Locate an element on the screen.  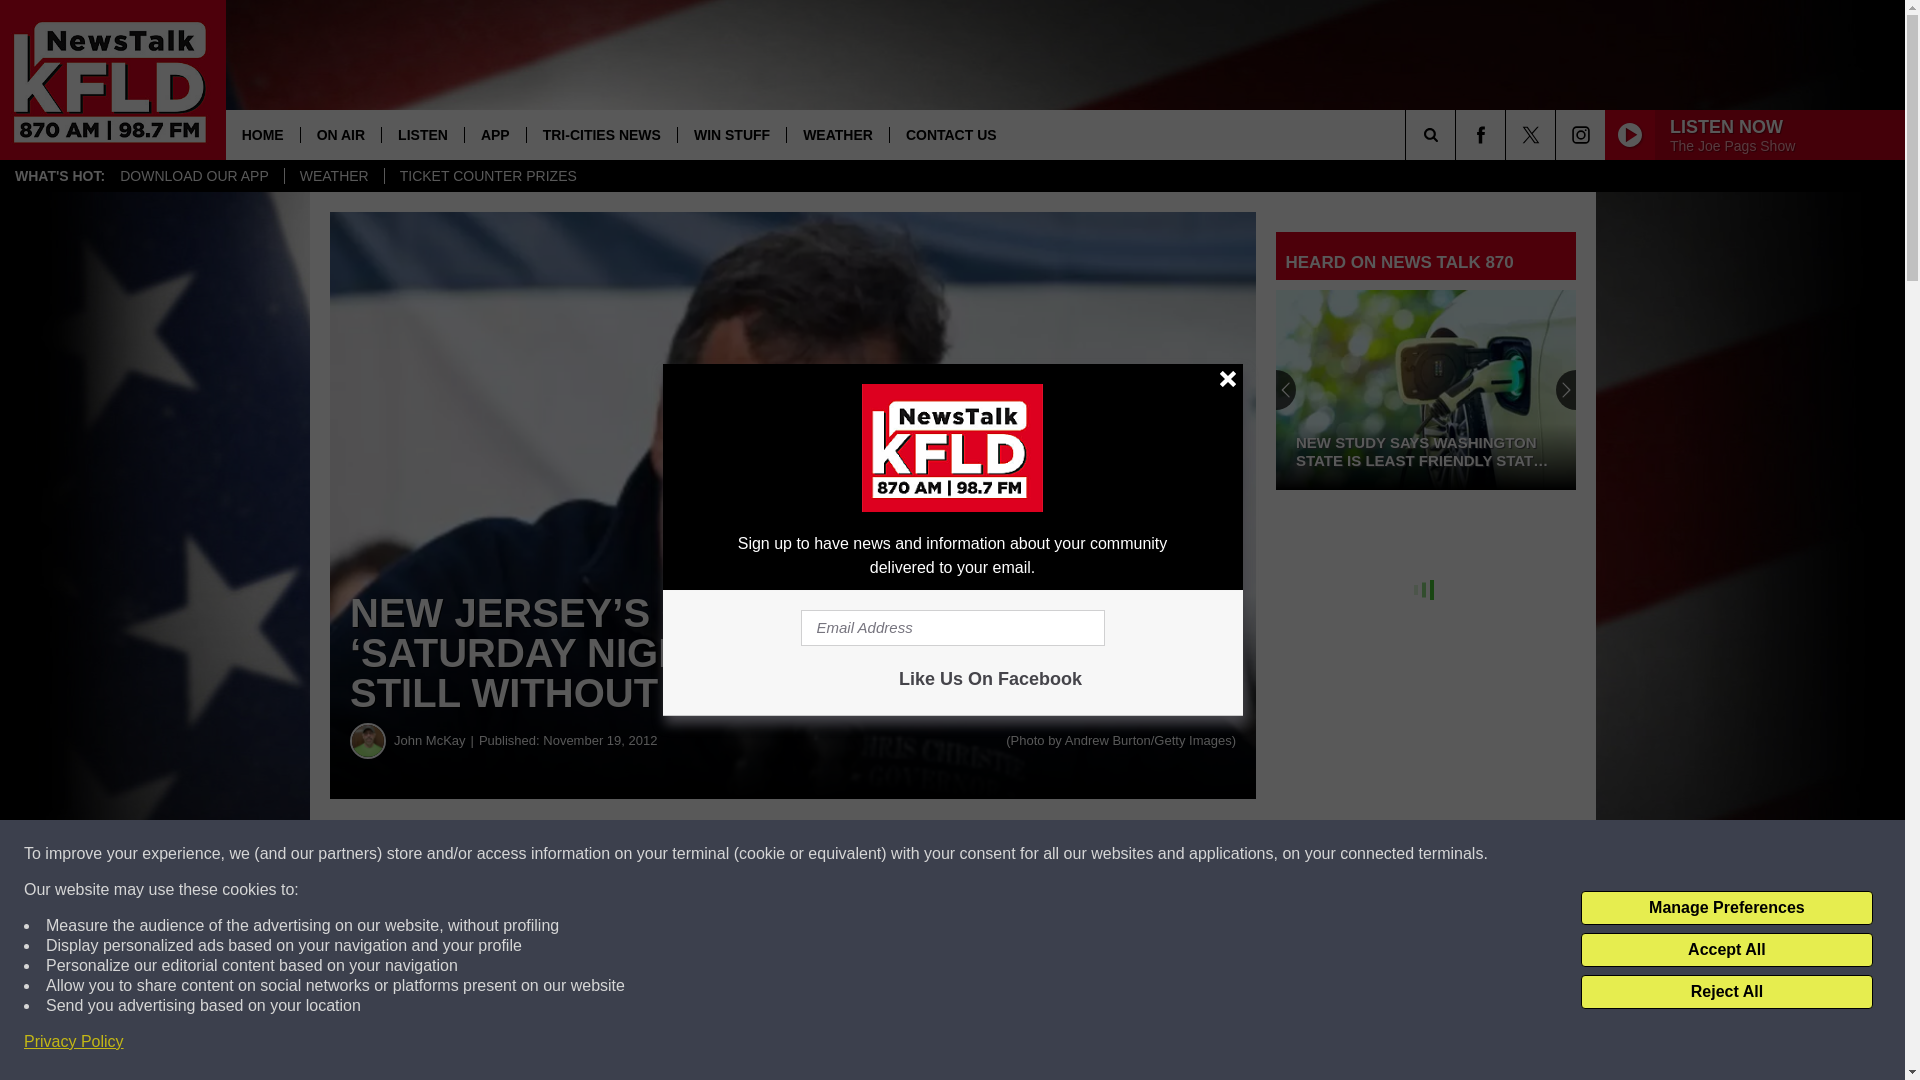
Share on Facebook is located at coordinates (608, 854).